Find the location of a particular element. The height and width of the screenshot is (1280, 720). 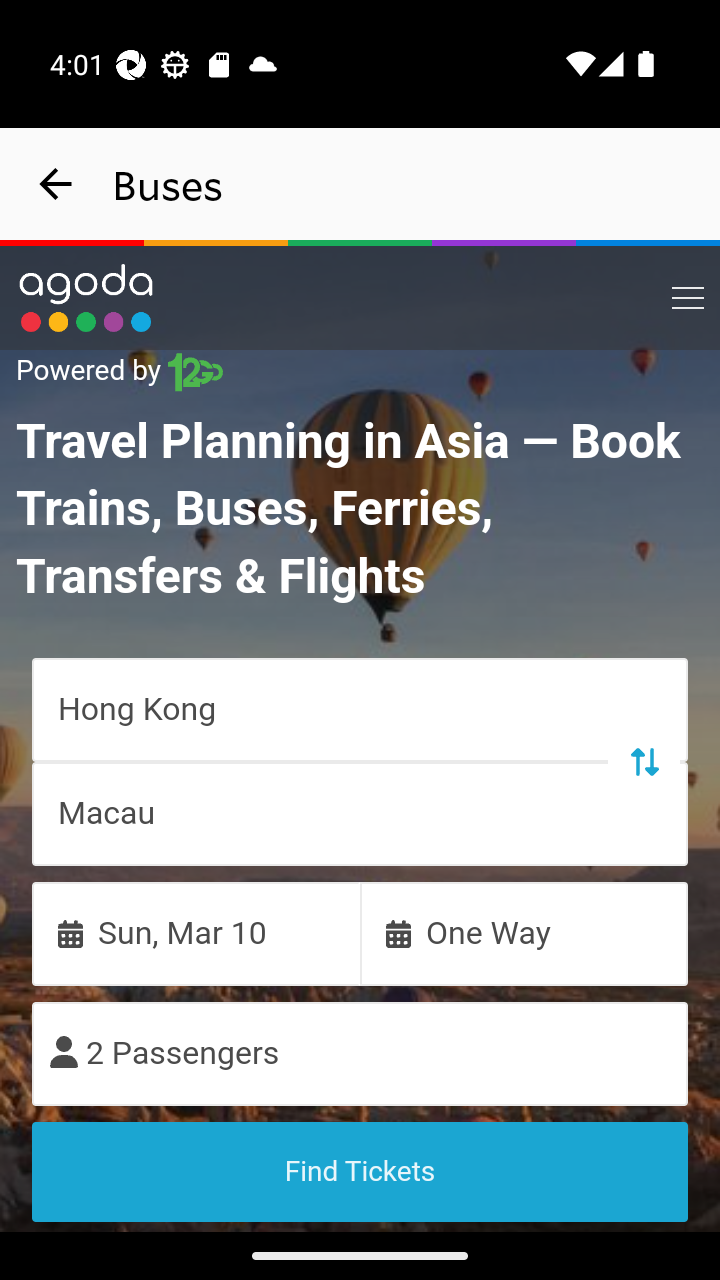

navigation_button is located at coordinates (56, 184).